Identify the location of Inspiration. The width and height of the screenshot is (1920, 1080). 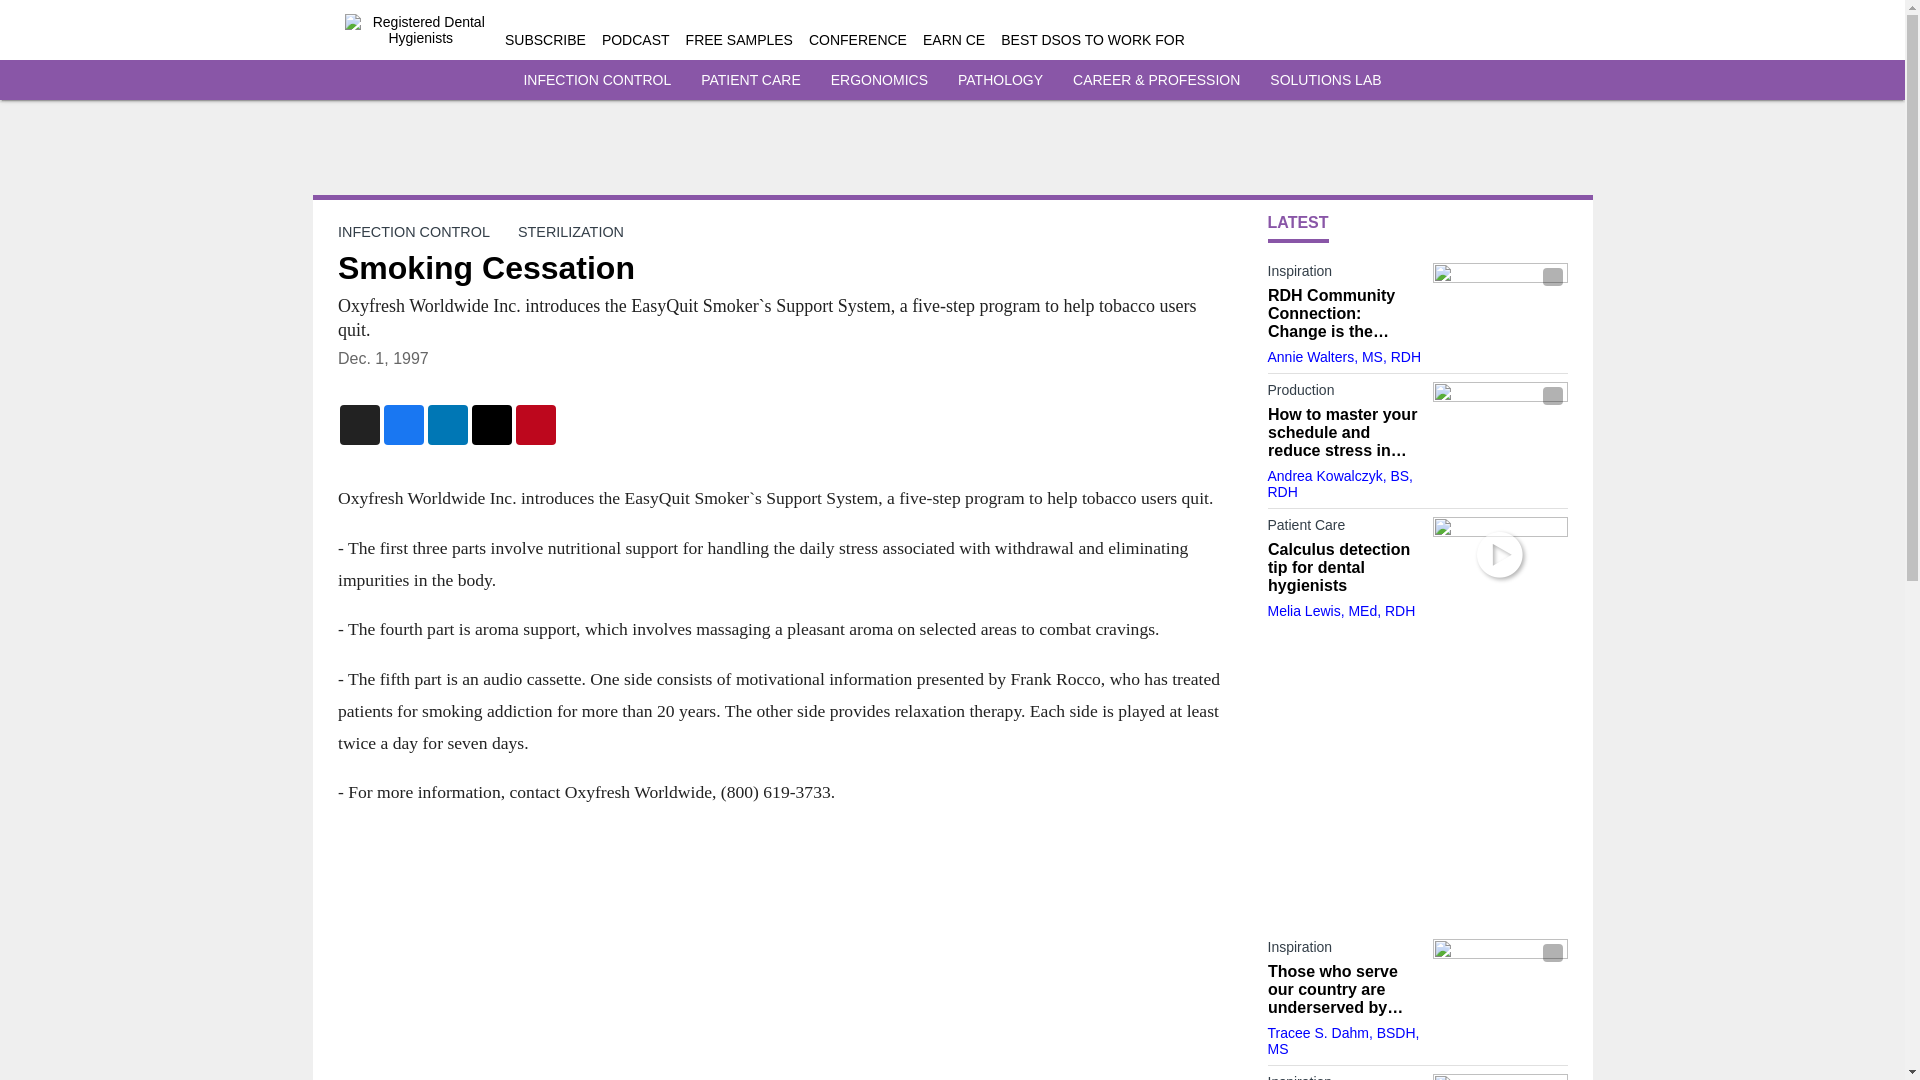
(1344, 1076).